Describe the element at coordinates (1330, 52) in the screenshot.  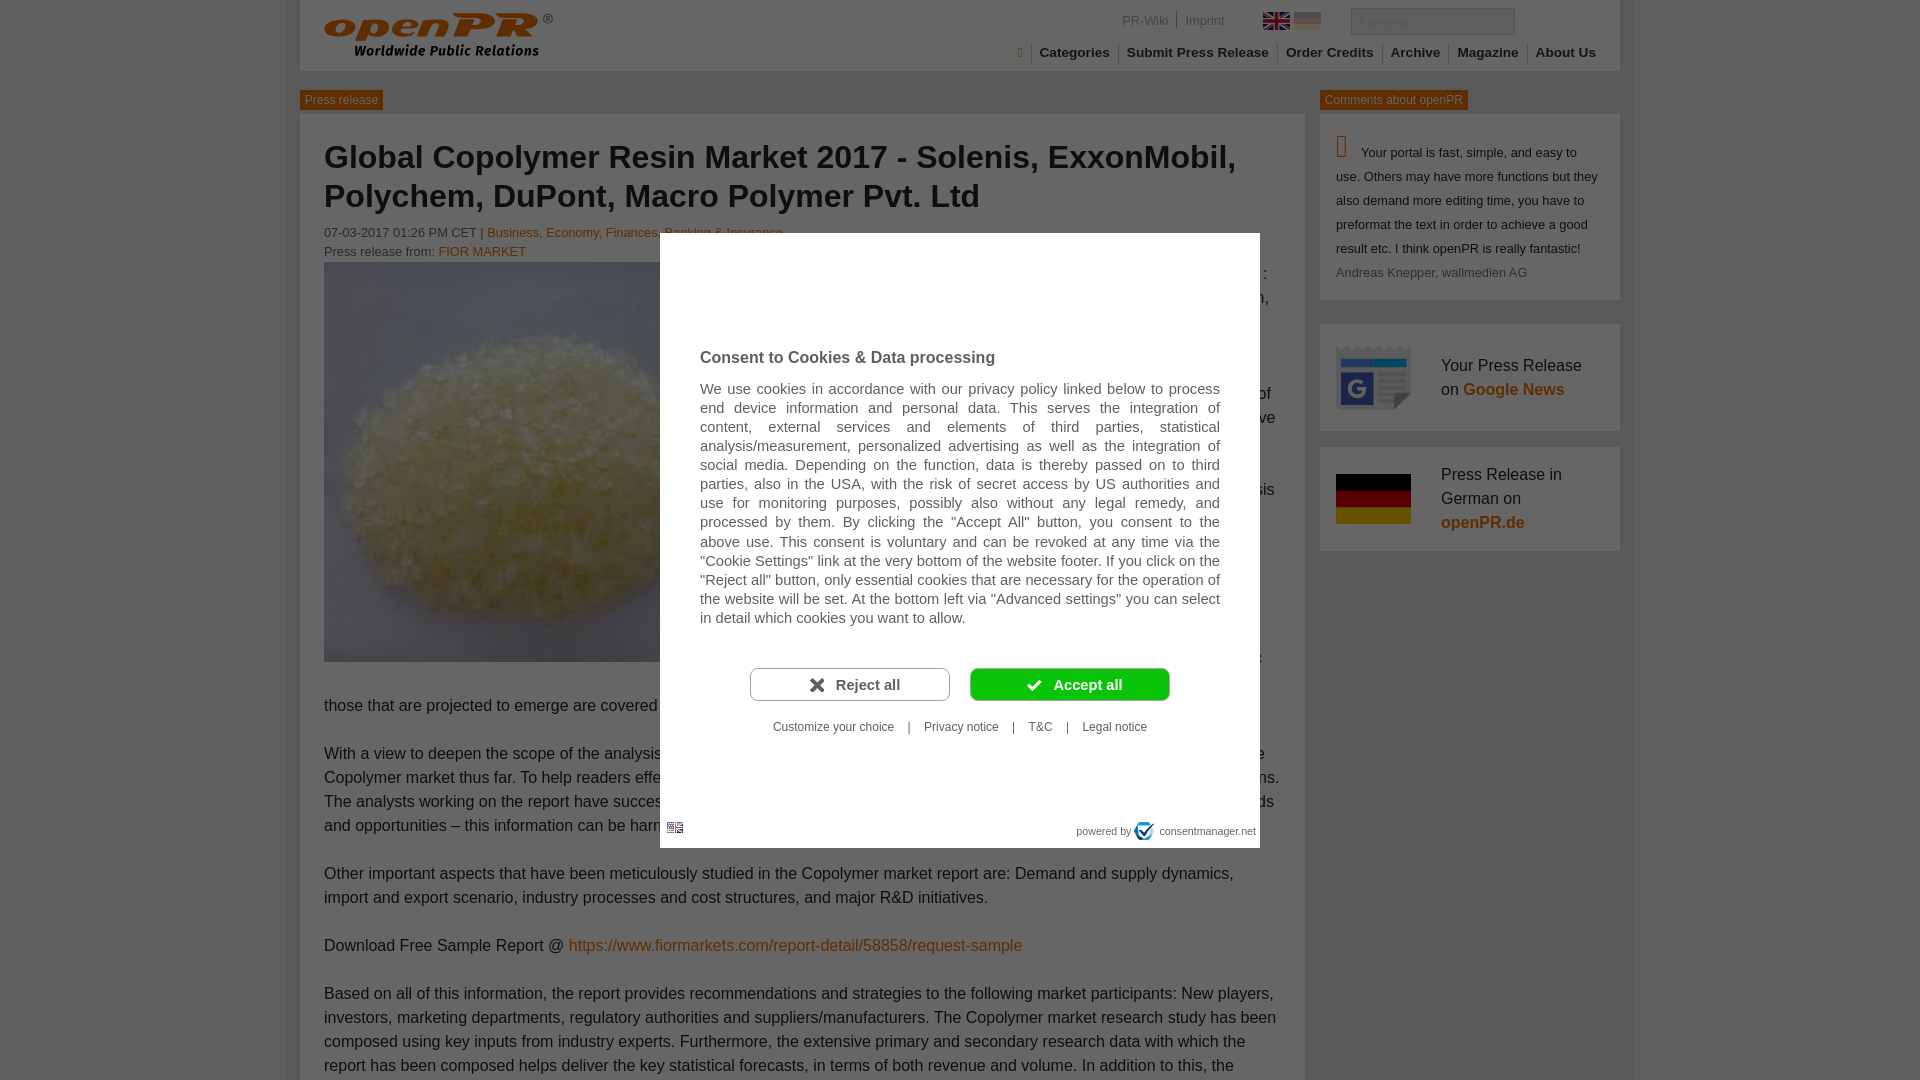
I see `Order Credits` at that location.